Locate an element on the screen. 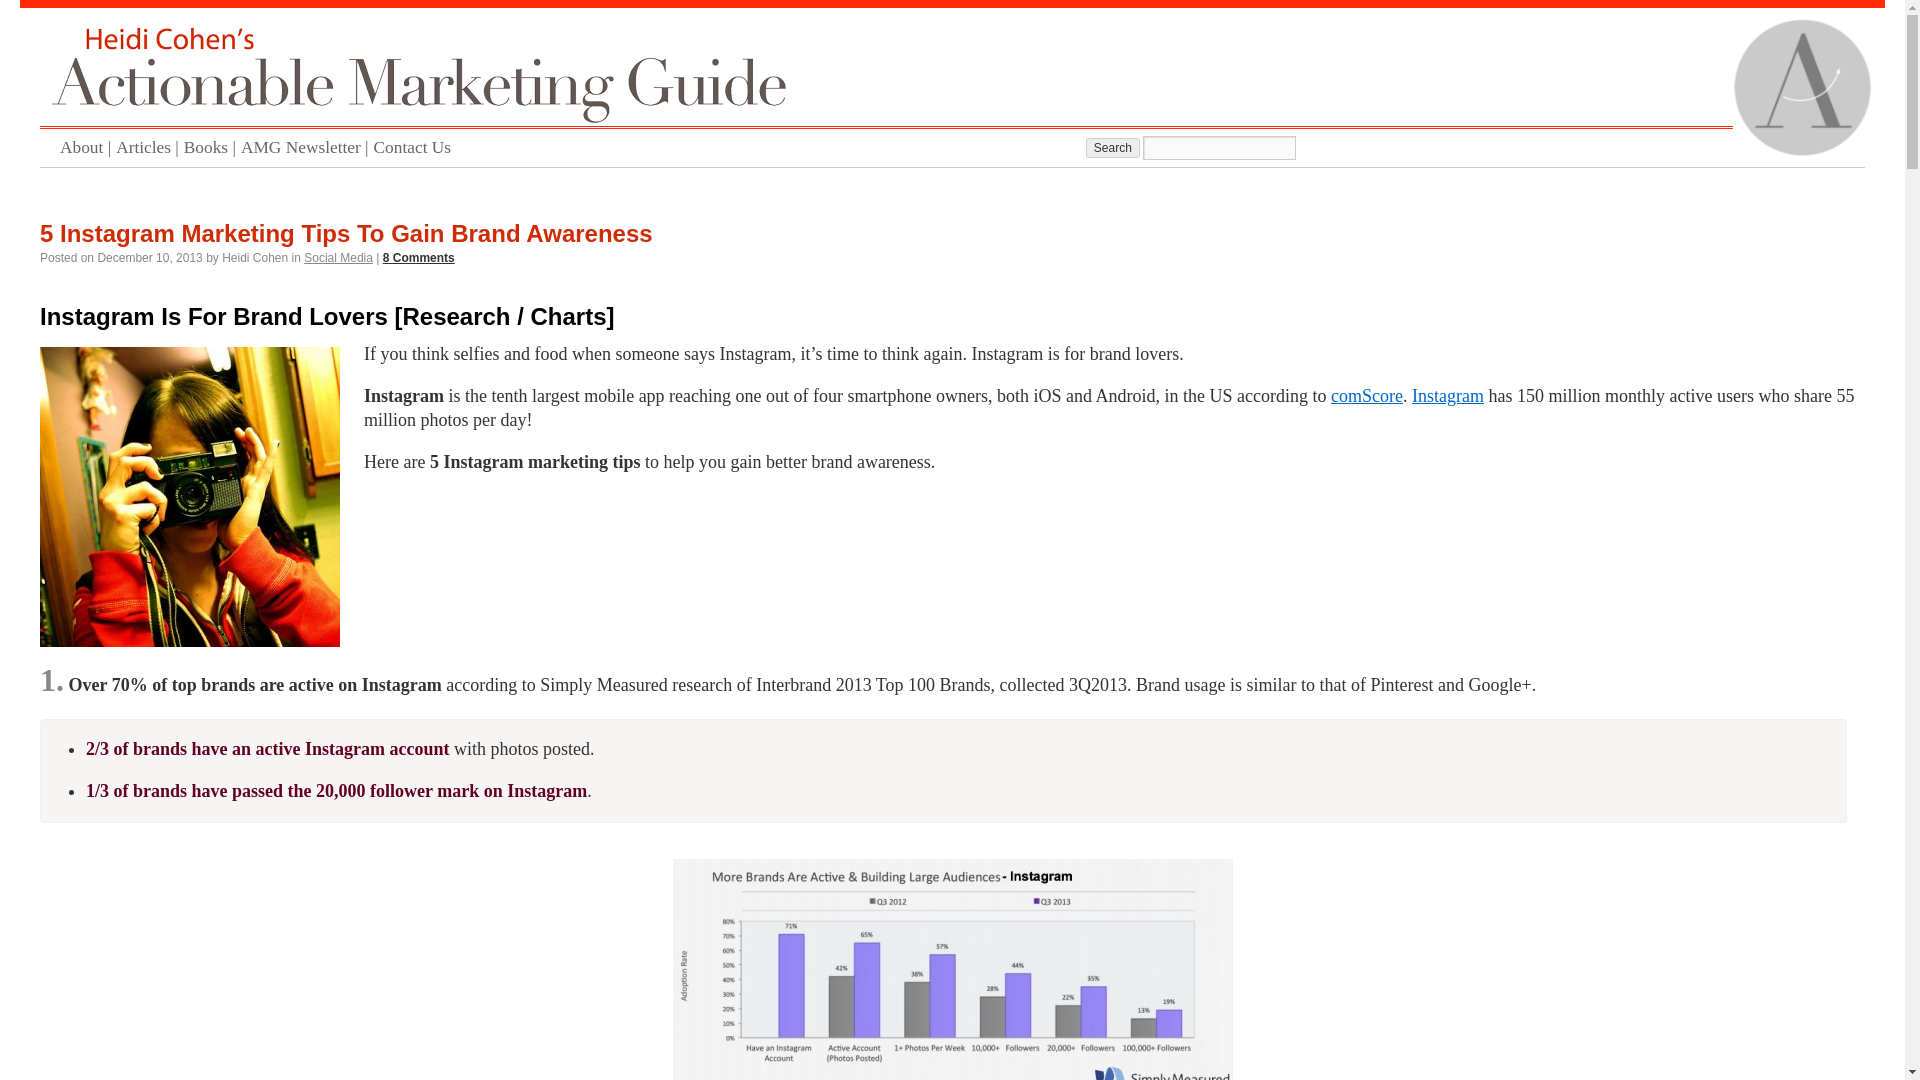 The width and height of the screenshot is (1920, 1080). About is located at coordinates (87, 148).